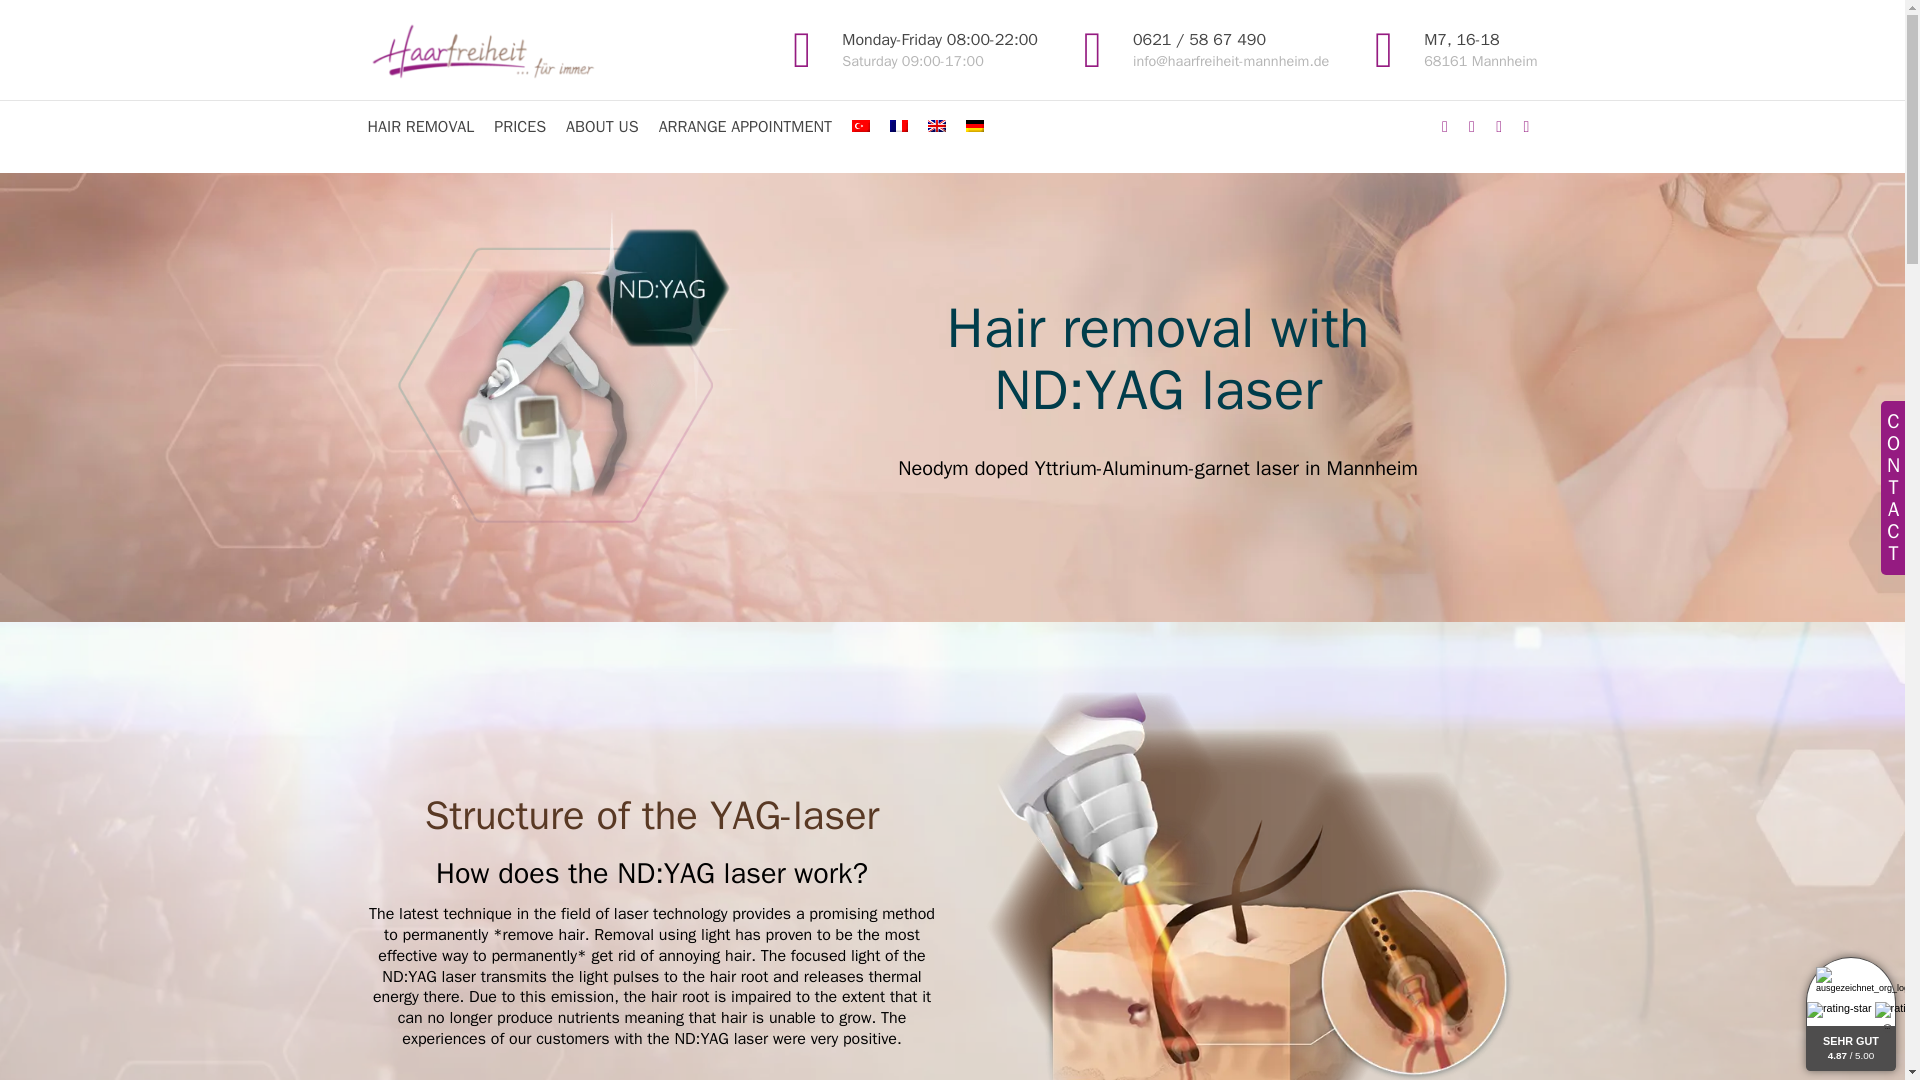 This screenshot has height=1080, width=1920. Describe the element at coordinates (1526, 126) in the screenshot. I see `Youtube` at that location.